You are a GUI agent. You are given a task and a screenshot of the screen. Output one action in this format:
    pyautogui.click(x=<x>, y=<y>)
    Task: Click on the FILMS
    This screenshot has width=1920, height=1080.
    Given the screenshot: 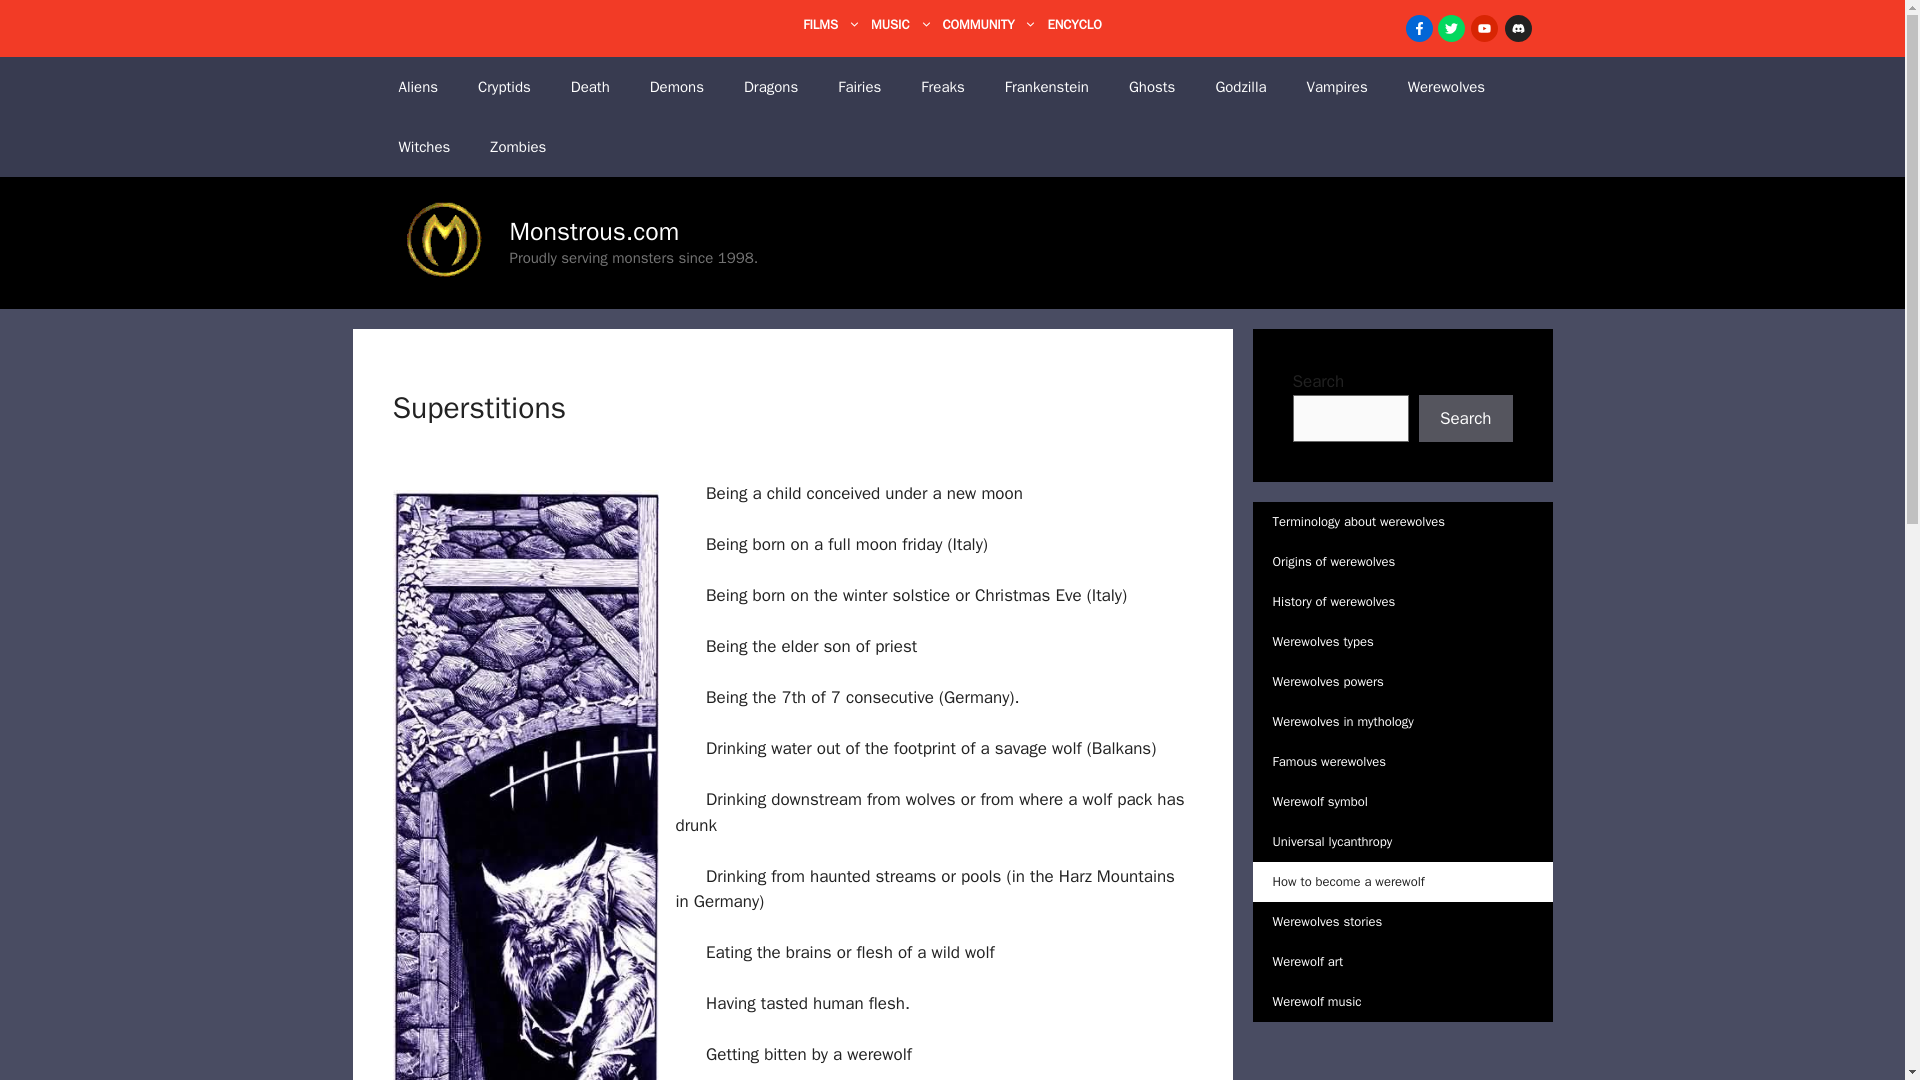 What is the action you would take?
    pyautogui.click(x=836, y=24)
    